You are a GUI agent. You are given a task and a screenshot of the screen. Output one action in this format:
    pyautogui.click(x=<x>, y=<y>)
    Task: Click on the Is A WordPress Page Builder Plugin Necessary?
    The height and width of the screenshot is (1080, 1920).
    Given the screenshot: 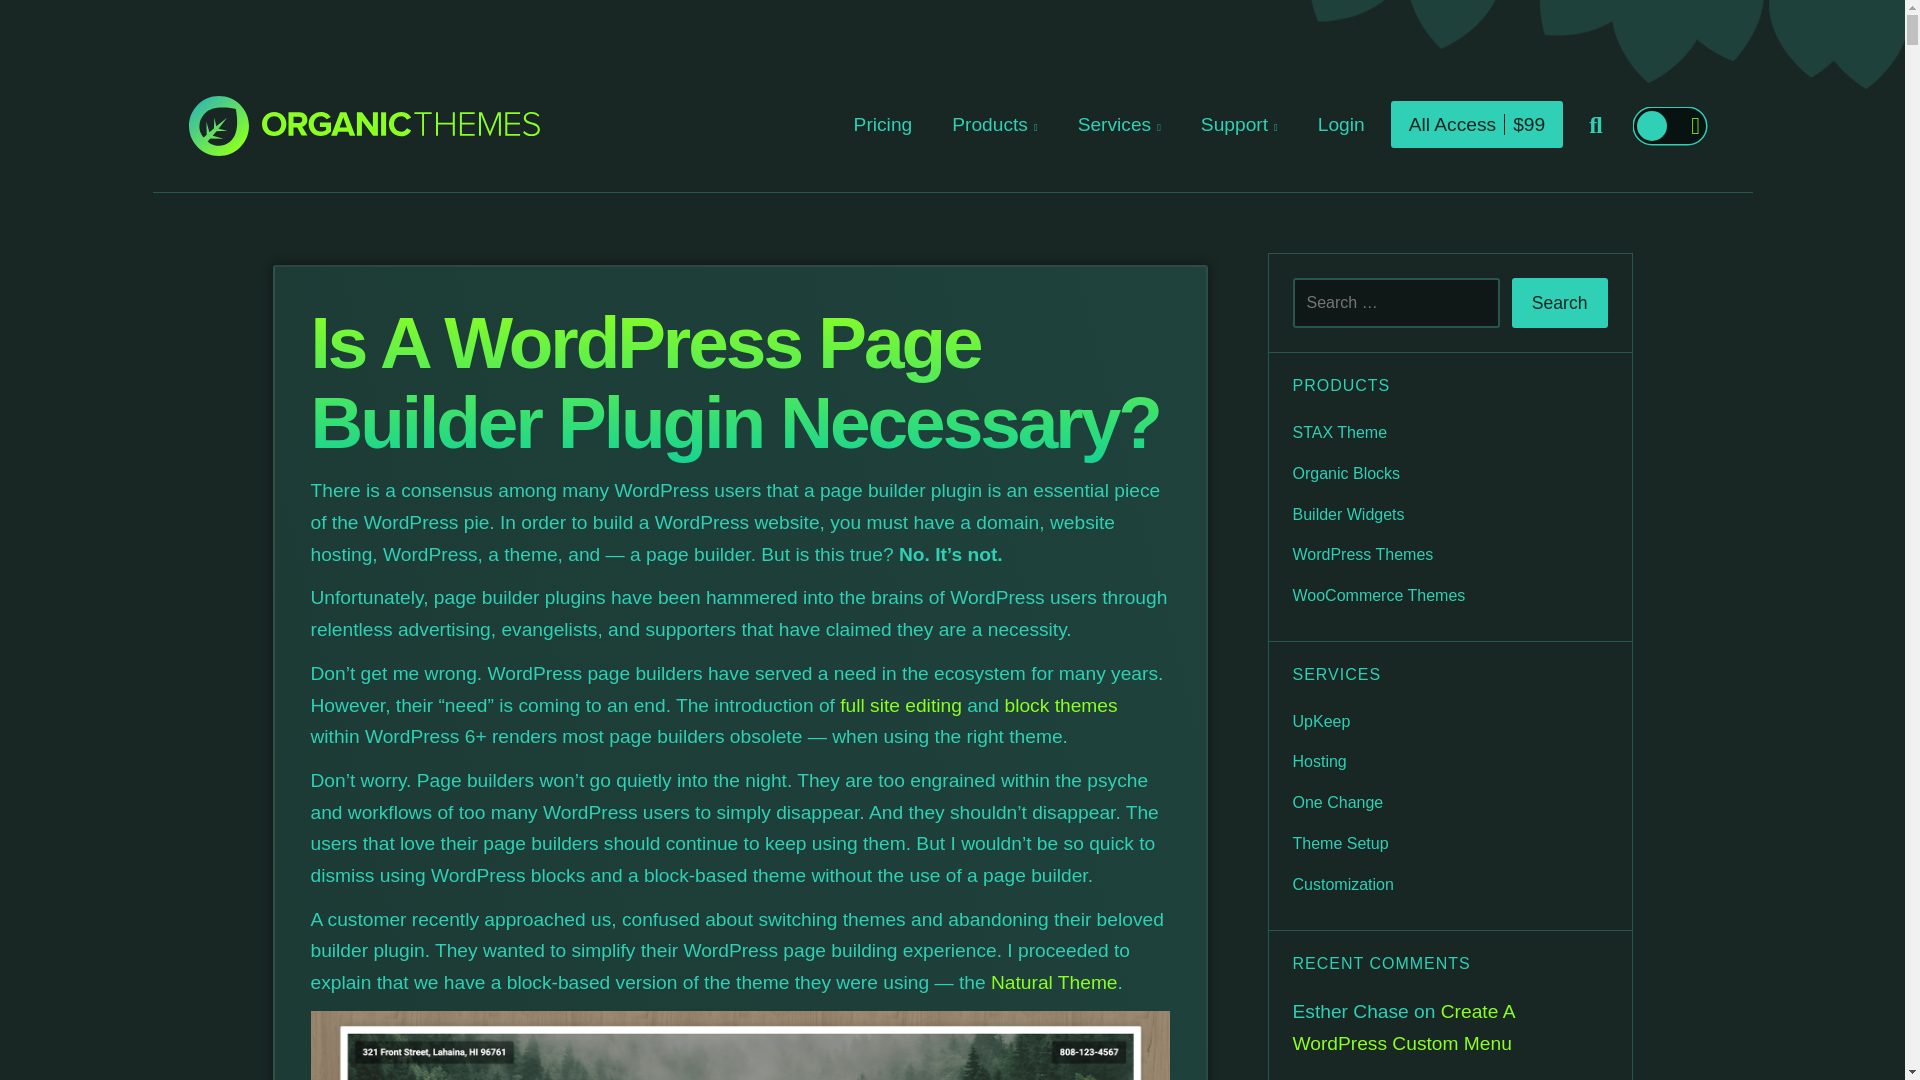 What is the action you would take?
    pyautogui.click(x=734, y=382)
    